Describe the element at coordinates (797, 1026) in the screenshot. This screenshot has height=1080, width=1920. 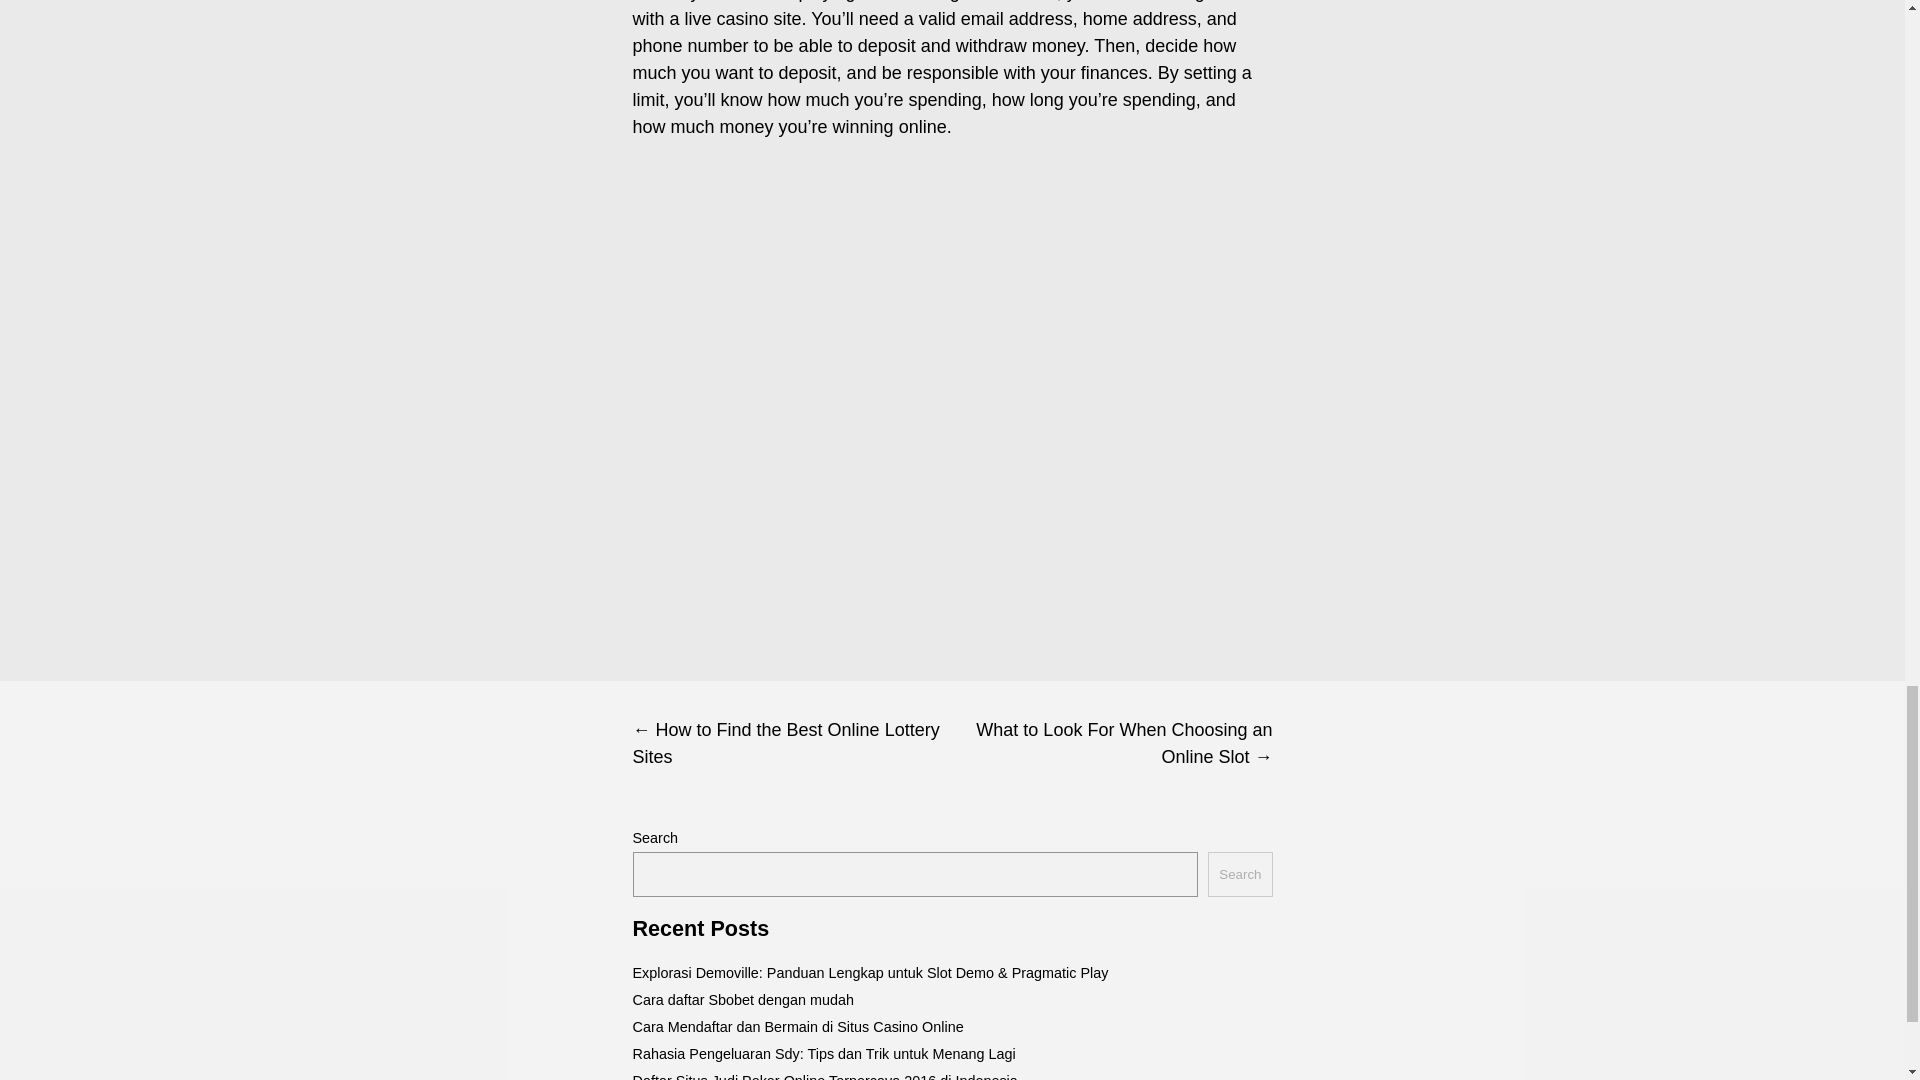
I see `Cara Mendaftar dan Bermain di Situs Casino Online` at that location.